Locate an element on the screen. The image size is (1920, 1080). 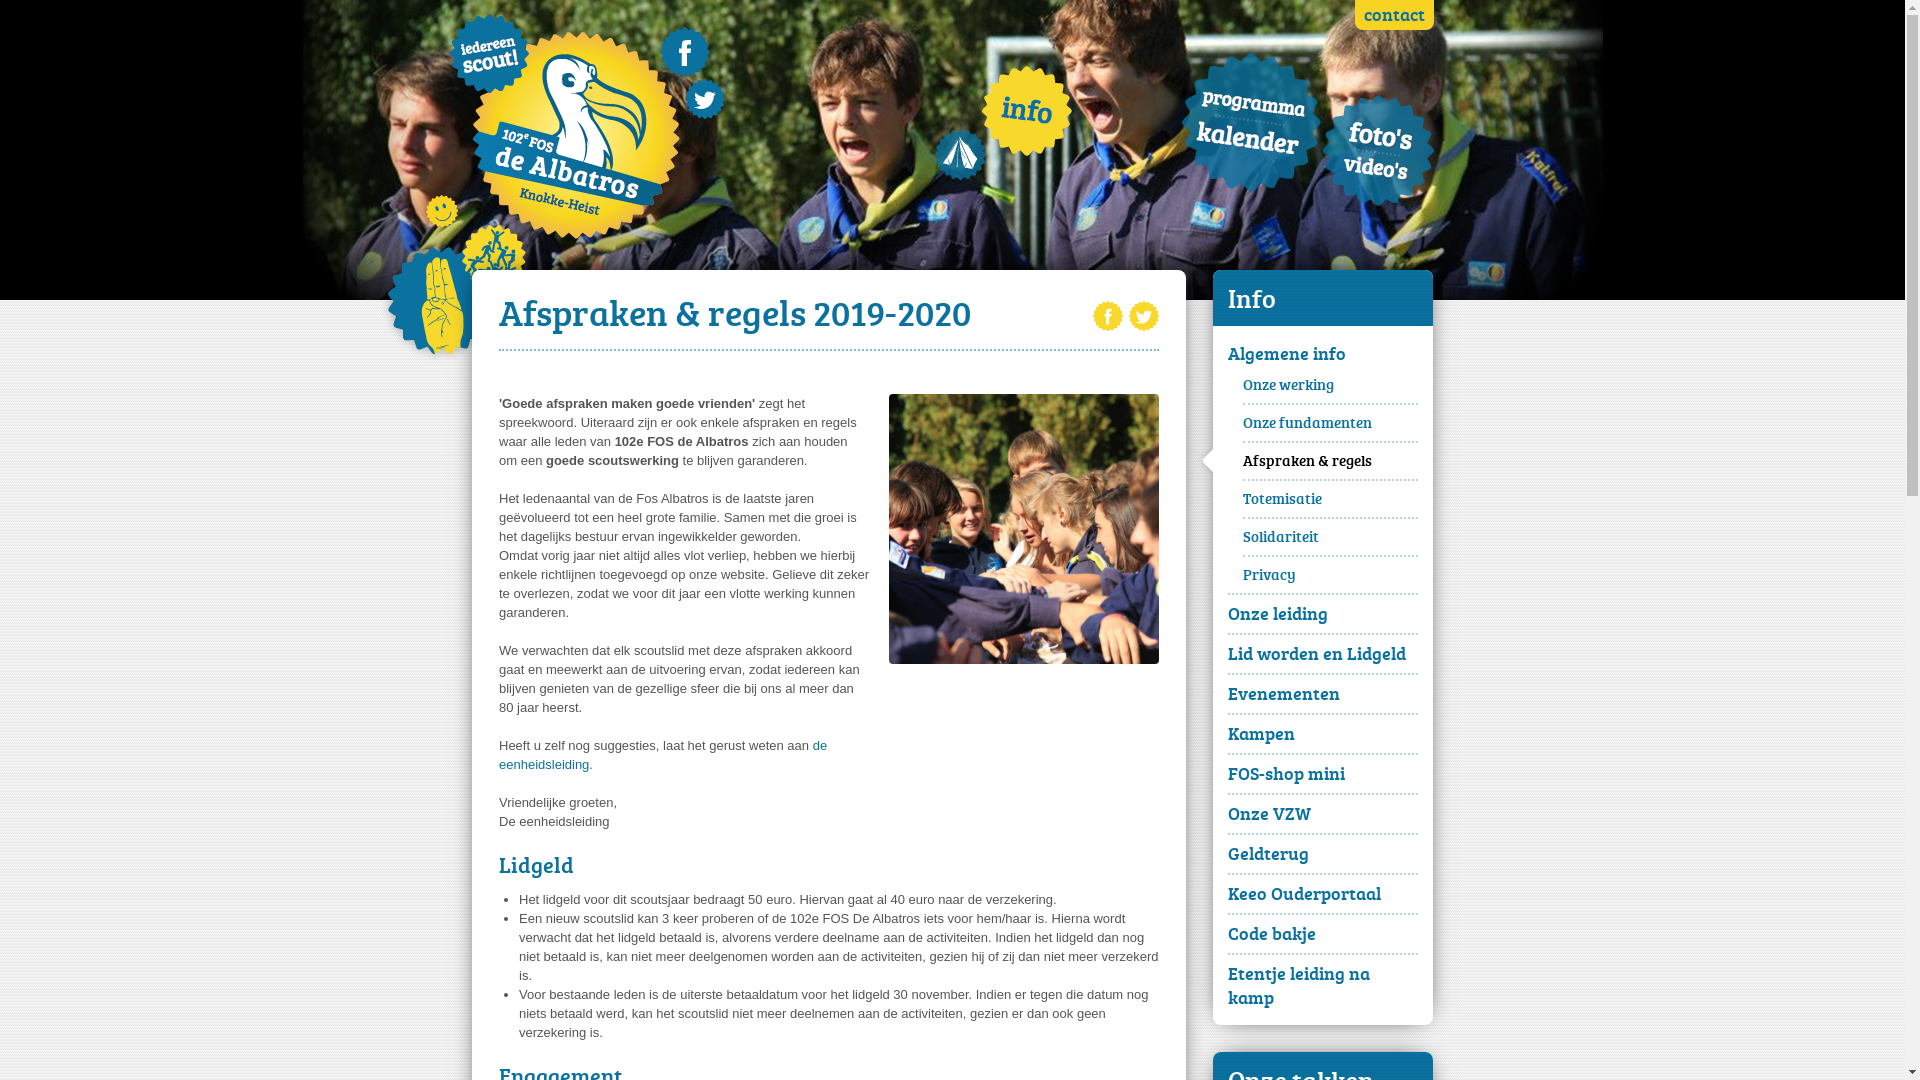
Algemene info is located at coordinates (1323, 357).